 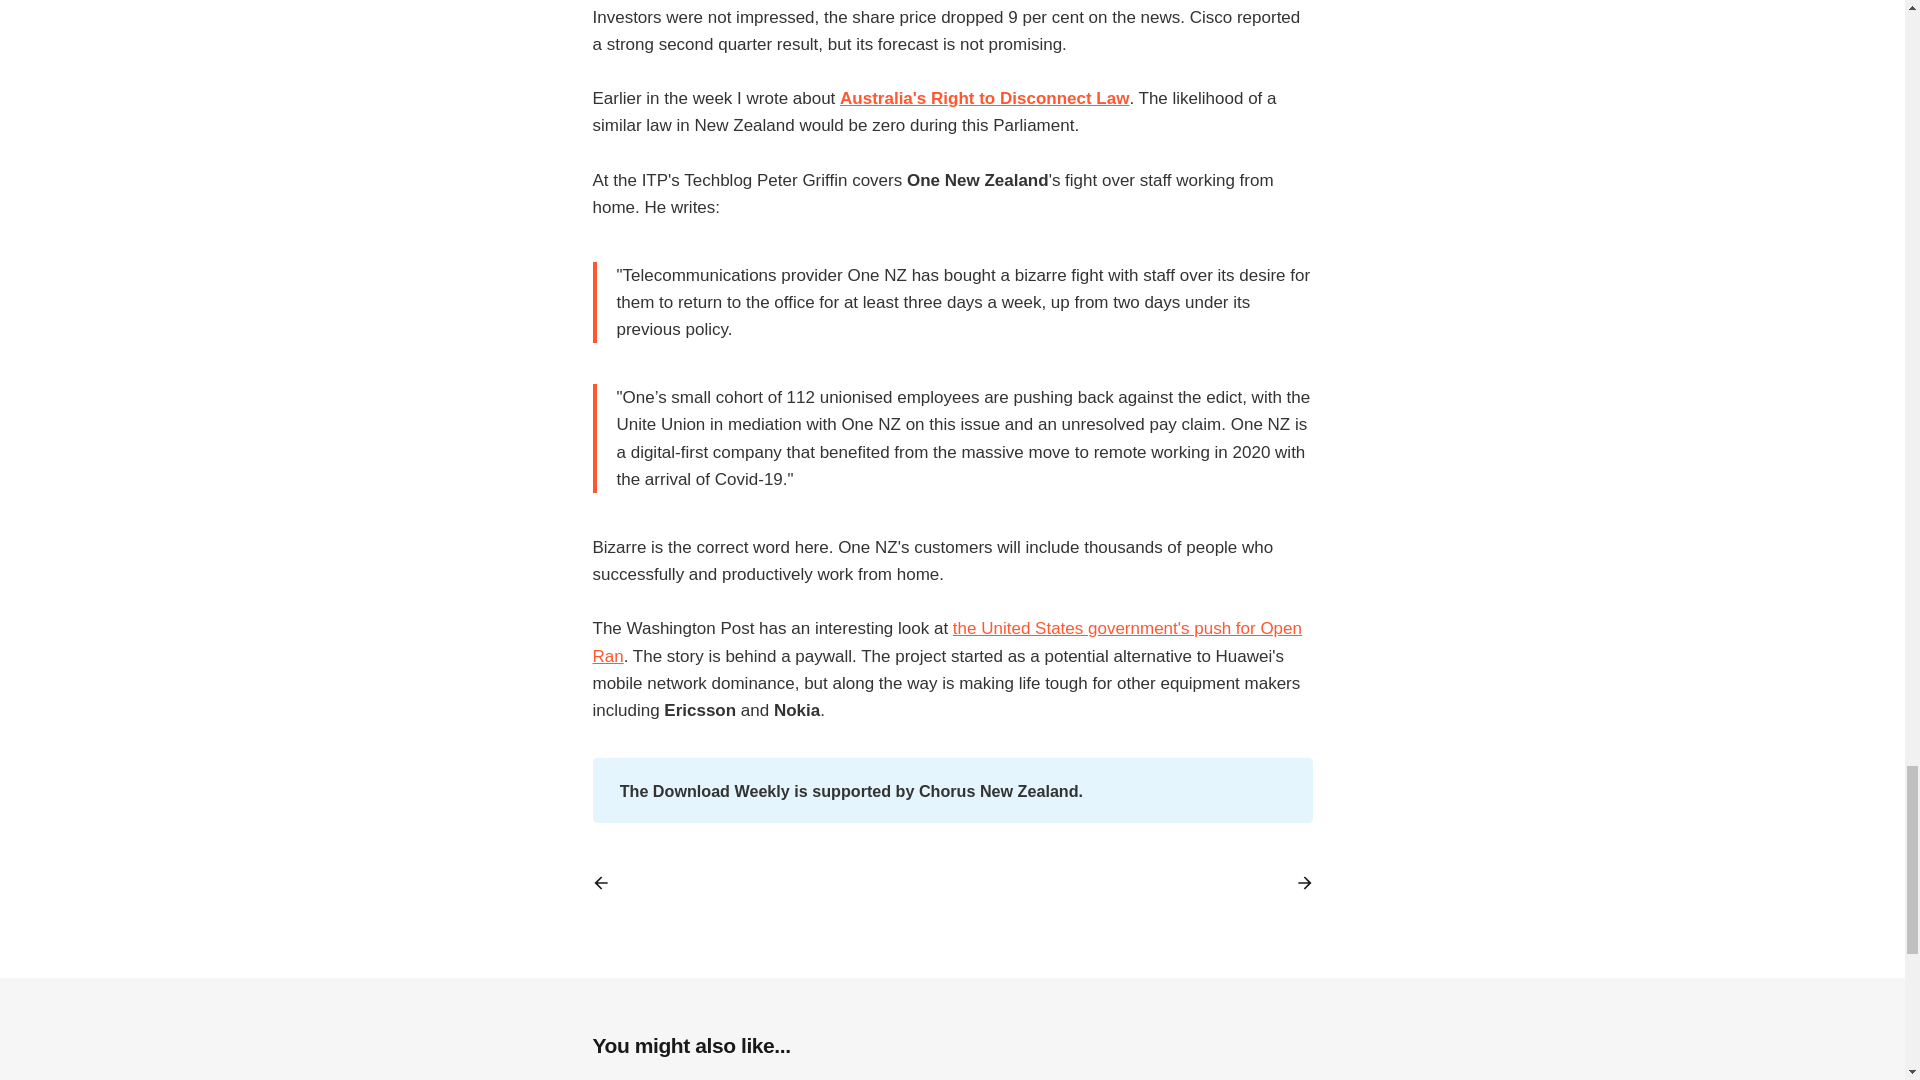 What do you see at coordinates (984, 98) in the screenshot?
I see `Australia's Right to Disconnect Law` at bounding box center [984, 98].